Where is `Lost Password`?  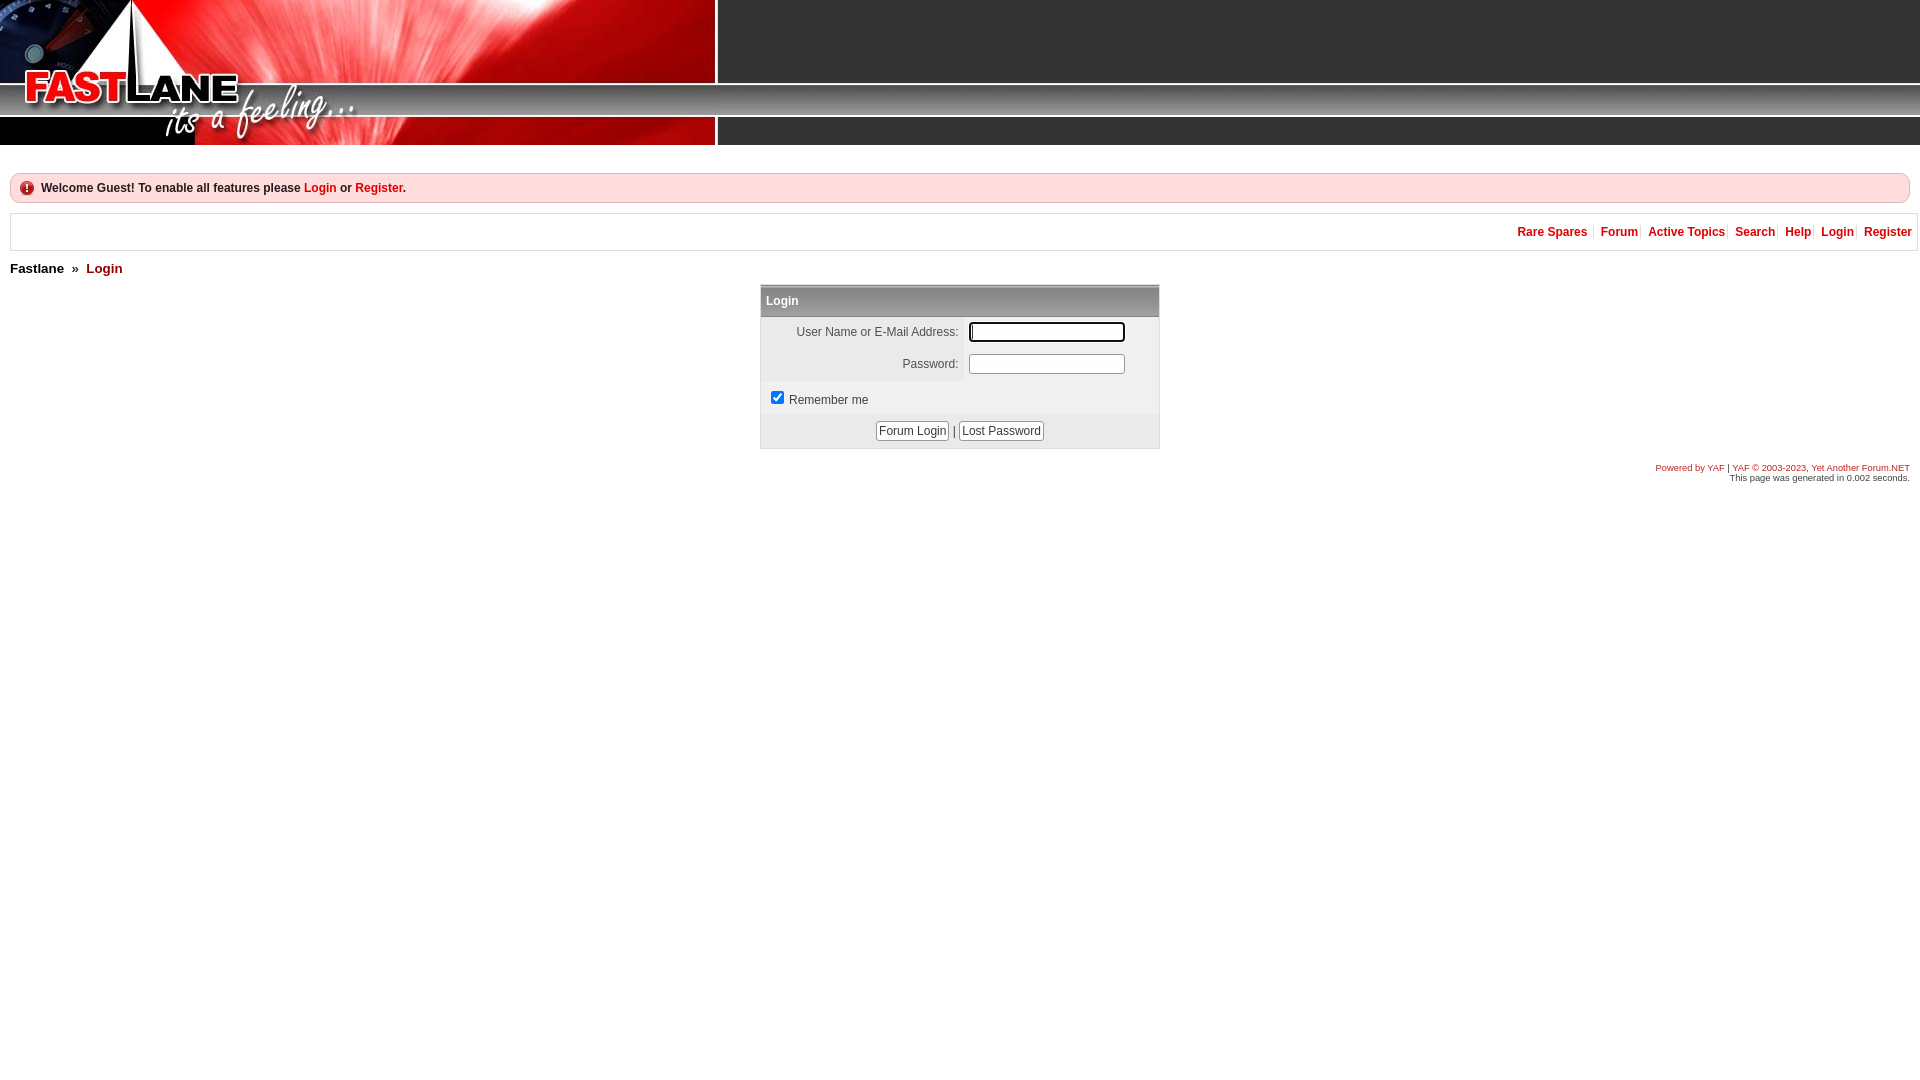
Lost Password is located at coordinates (1002, 431).